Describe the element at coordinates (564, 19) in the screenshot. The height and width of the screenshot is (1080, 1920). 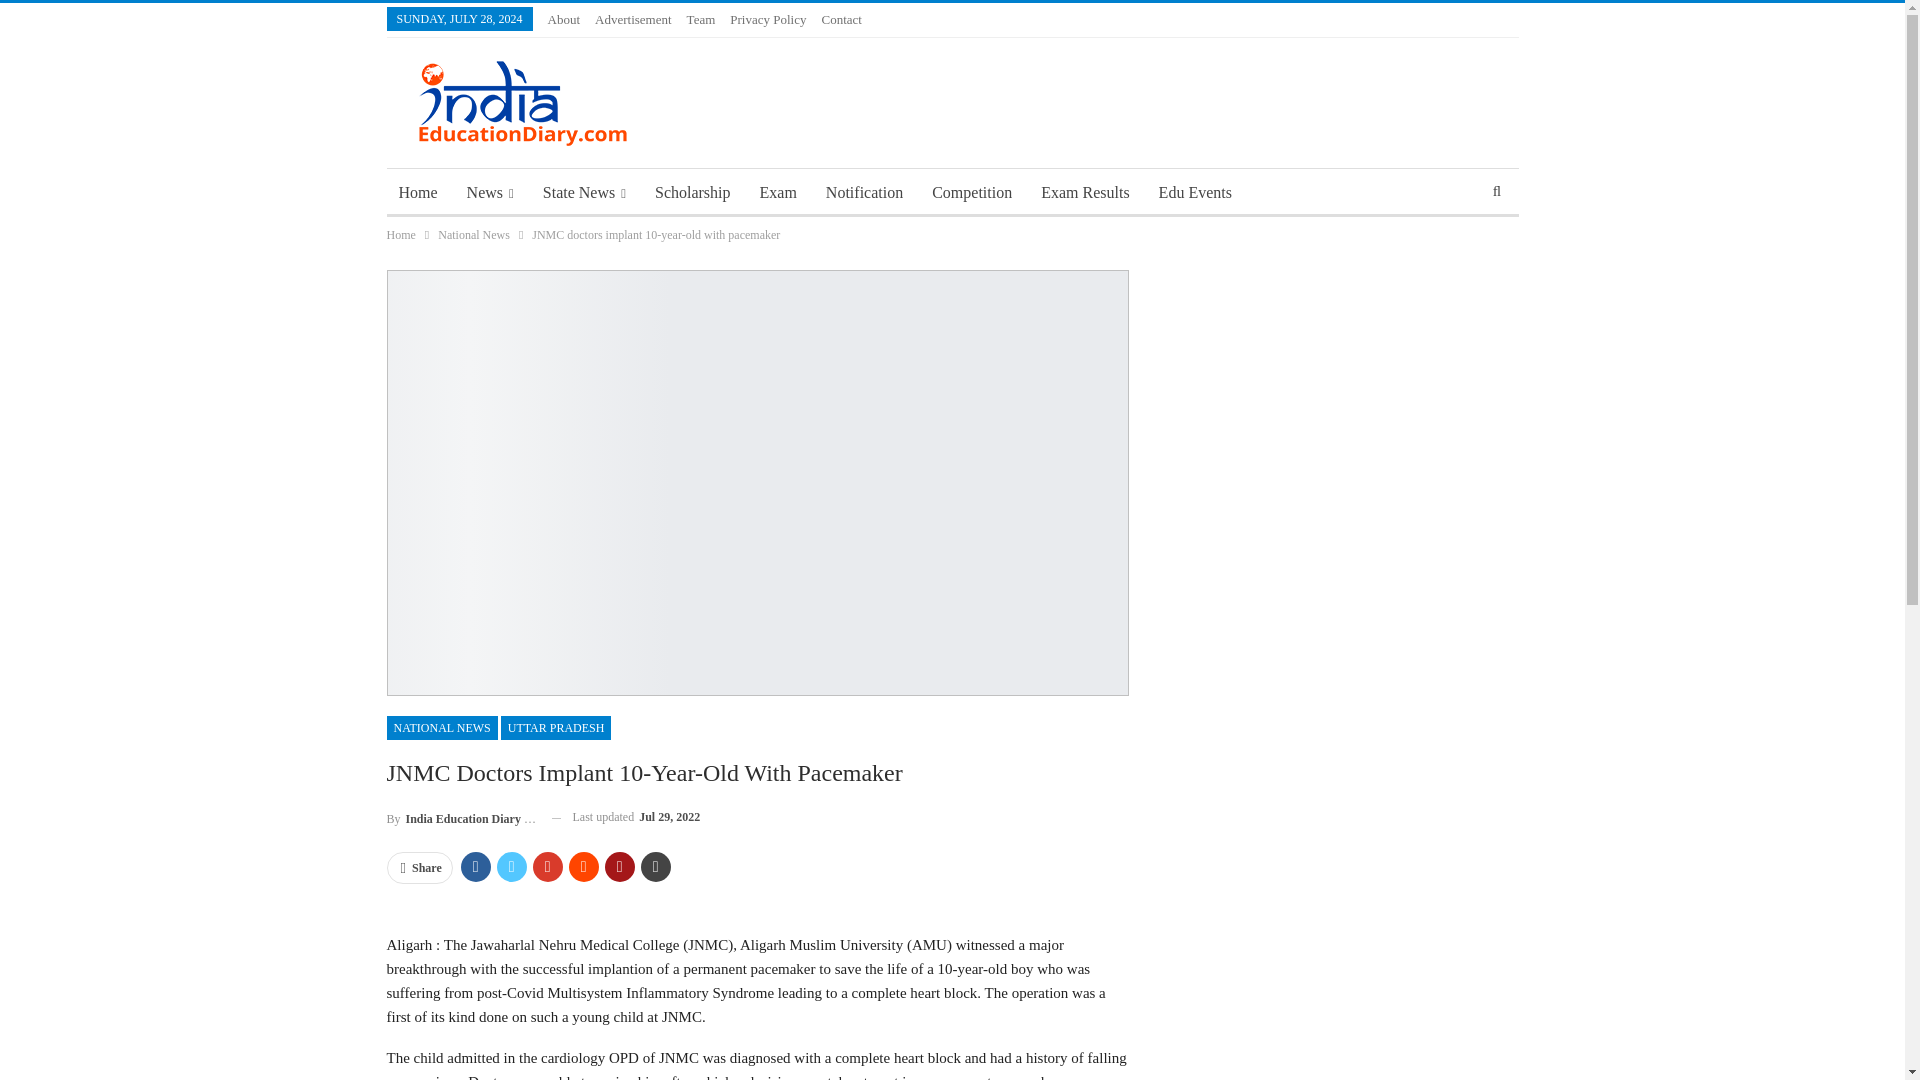
I see `About` at that location.